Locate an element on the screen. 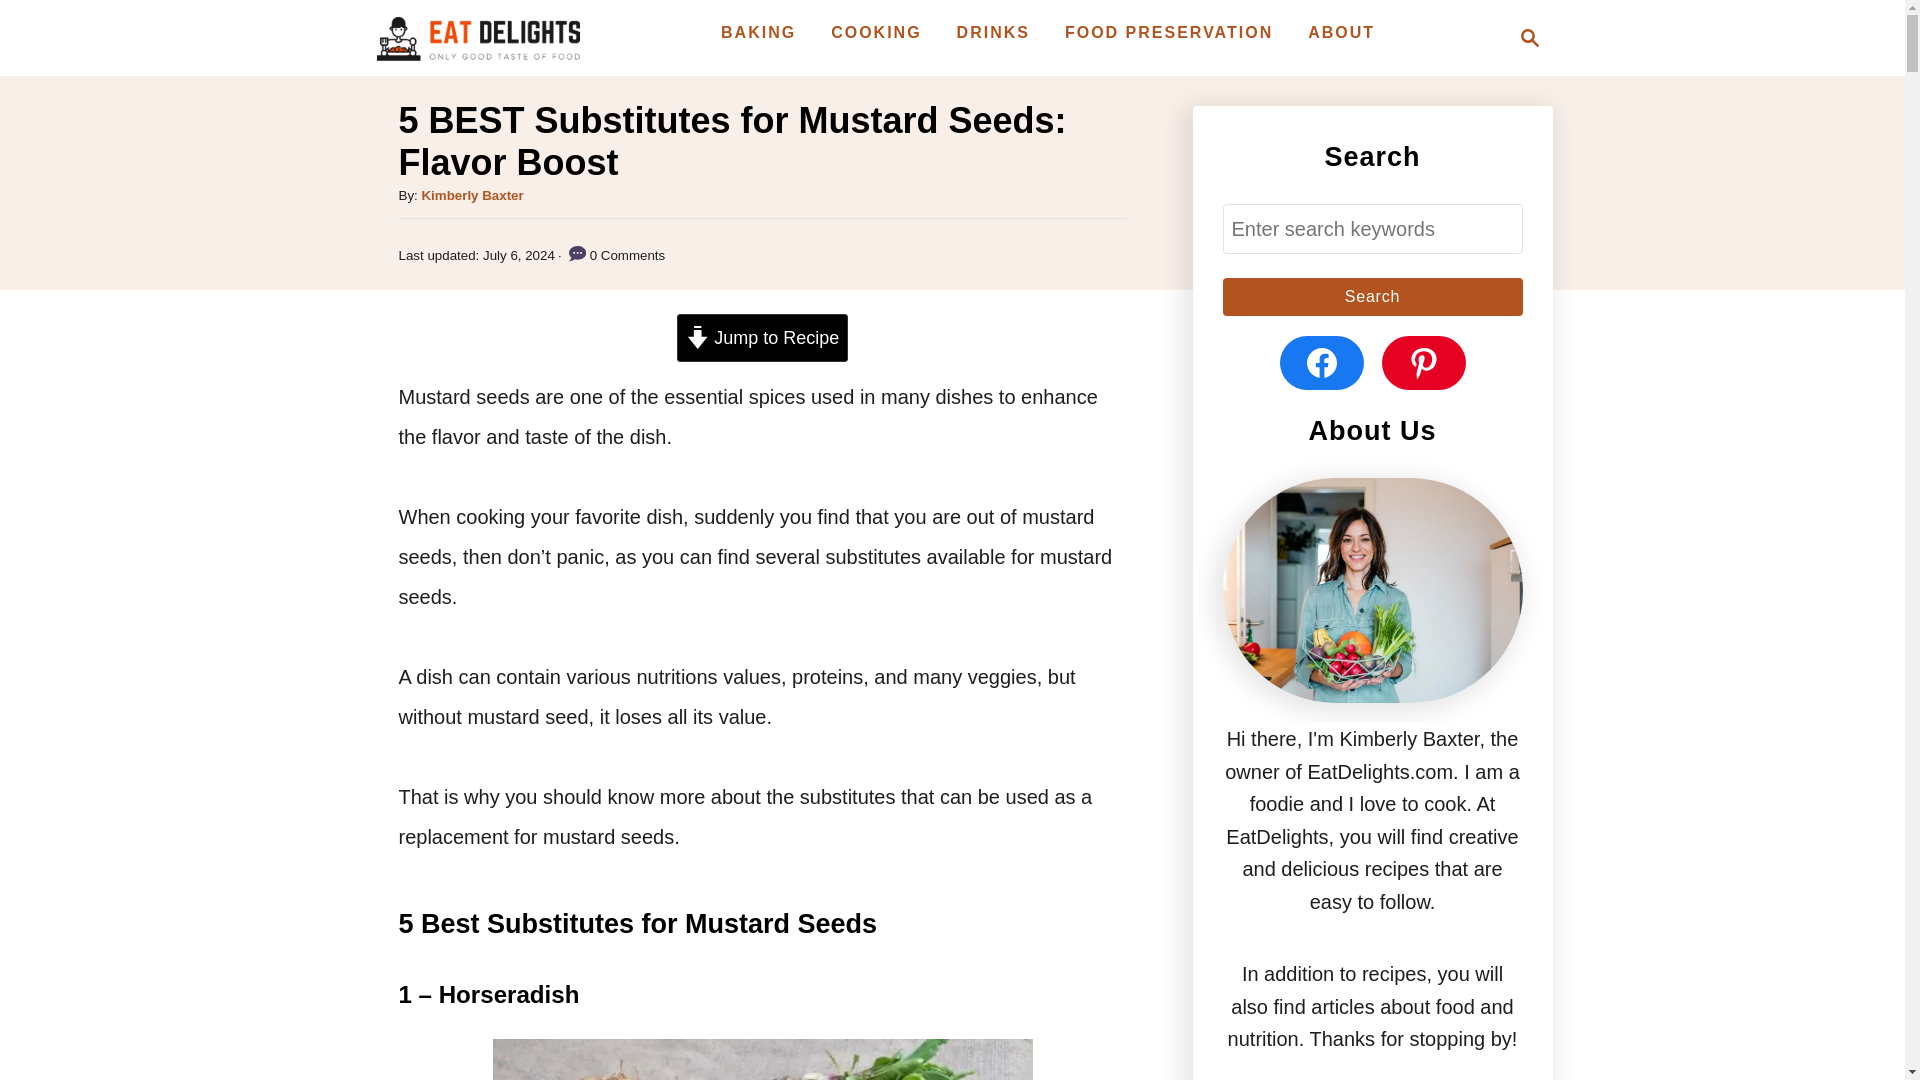 The width and height of the screenshot is (1920, 1080). BAKING is located at coordinates (758, 32).